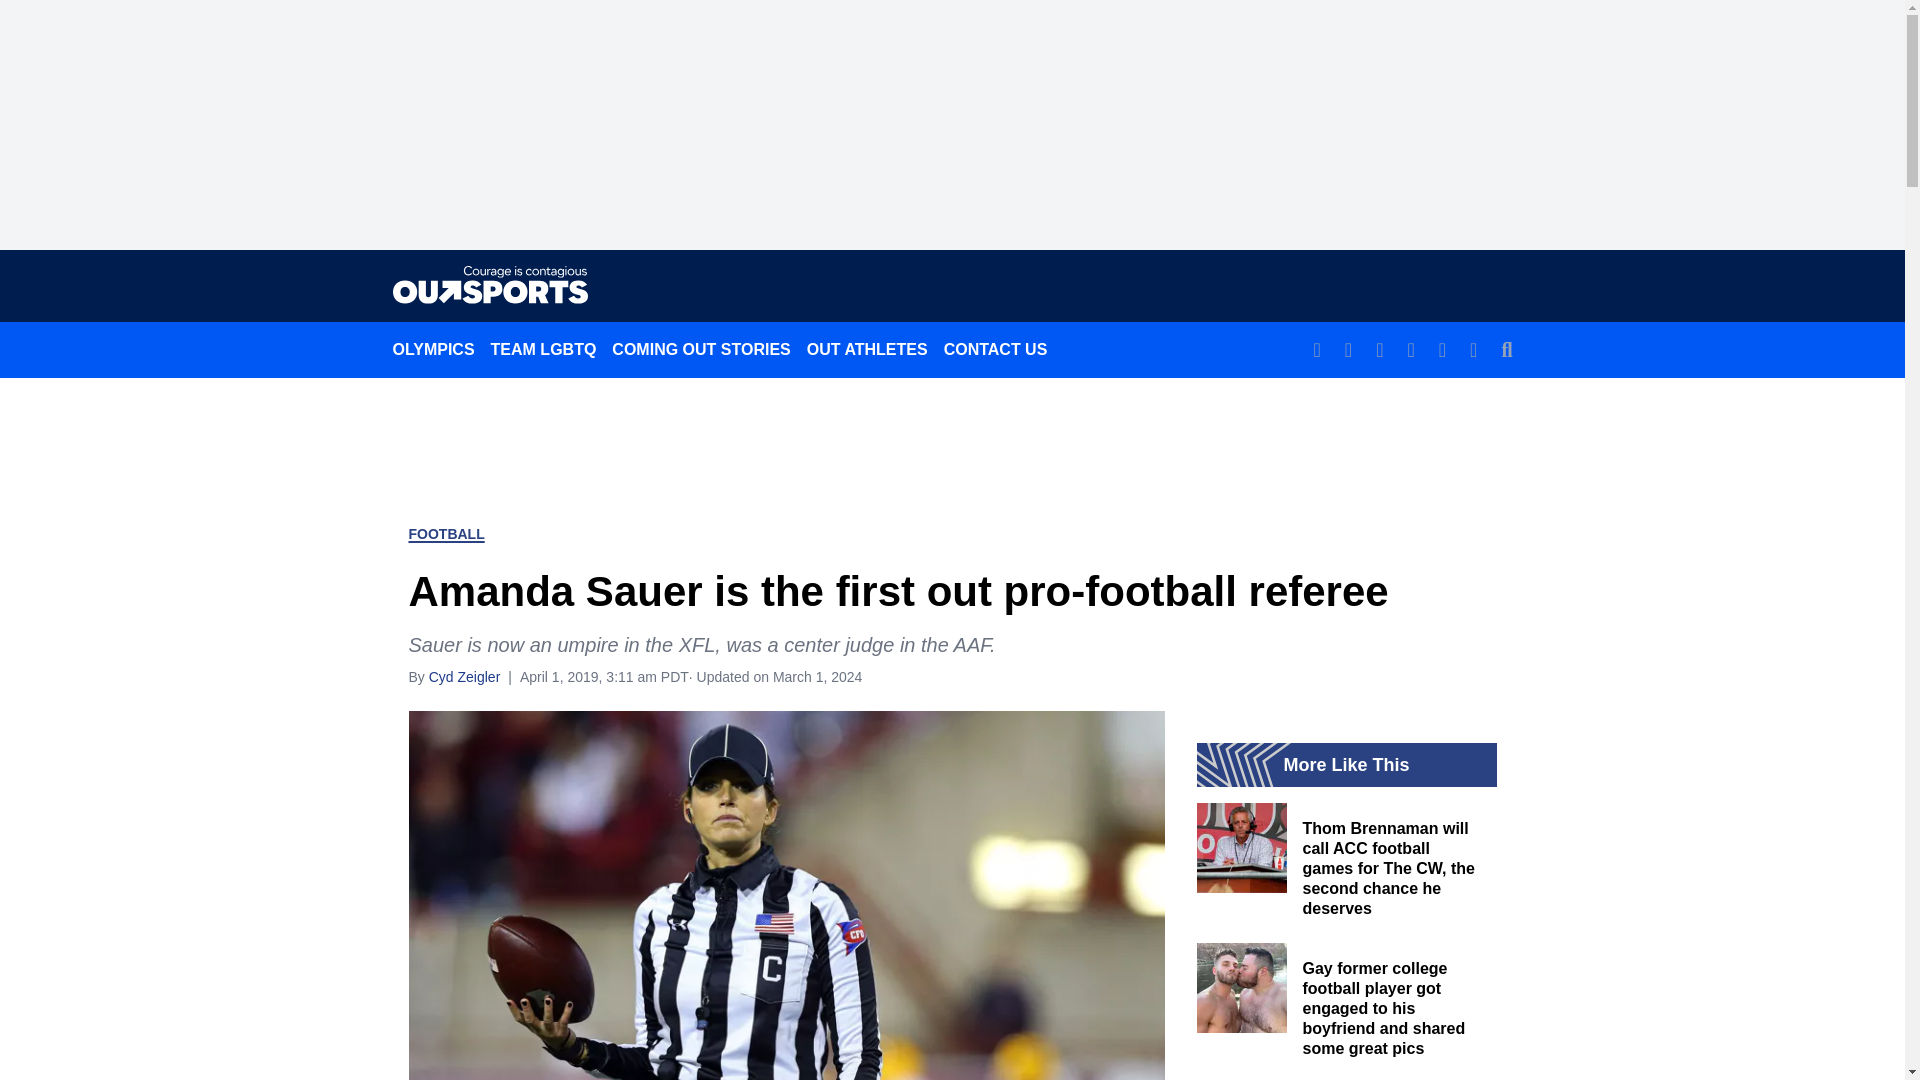  What do you see at coordinates (544, 350) in the screenshot?
I see `TEAM LGBTQ` at bounding box center [544, 350].